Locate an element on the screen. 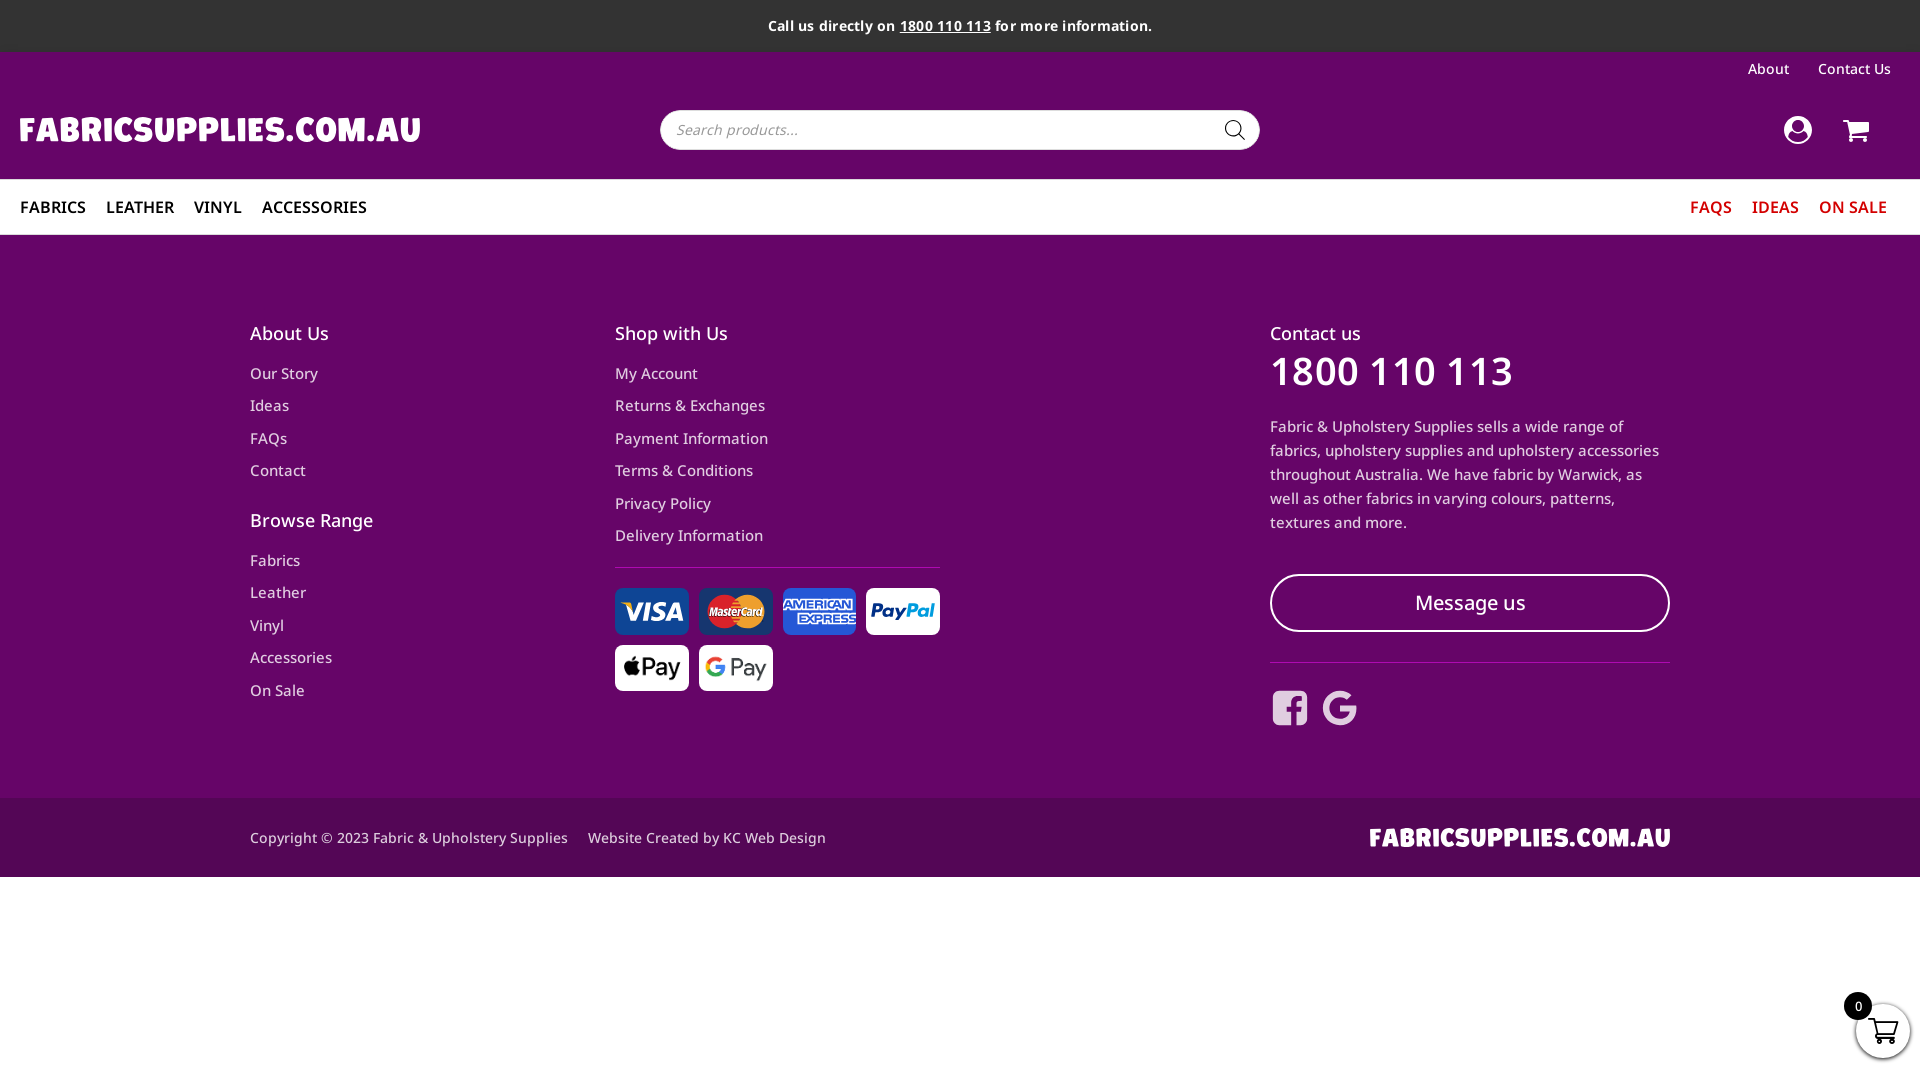 The width and height of the screenshot is (1920, 1080). Vinyl is located at coordinates (267, 626).